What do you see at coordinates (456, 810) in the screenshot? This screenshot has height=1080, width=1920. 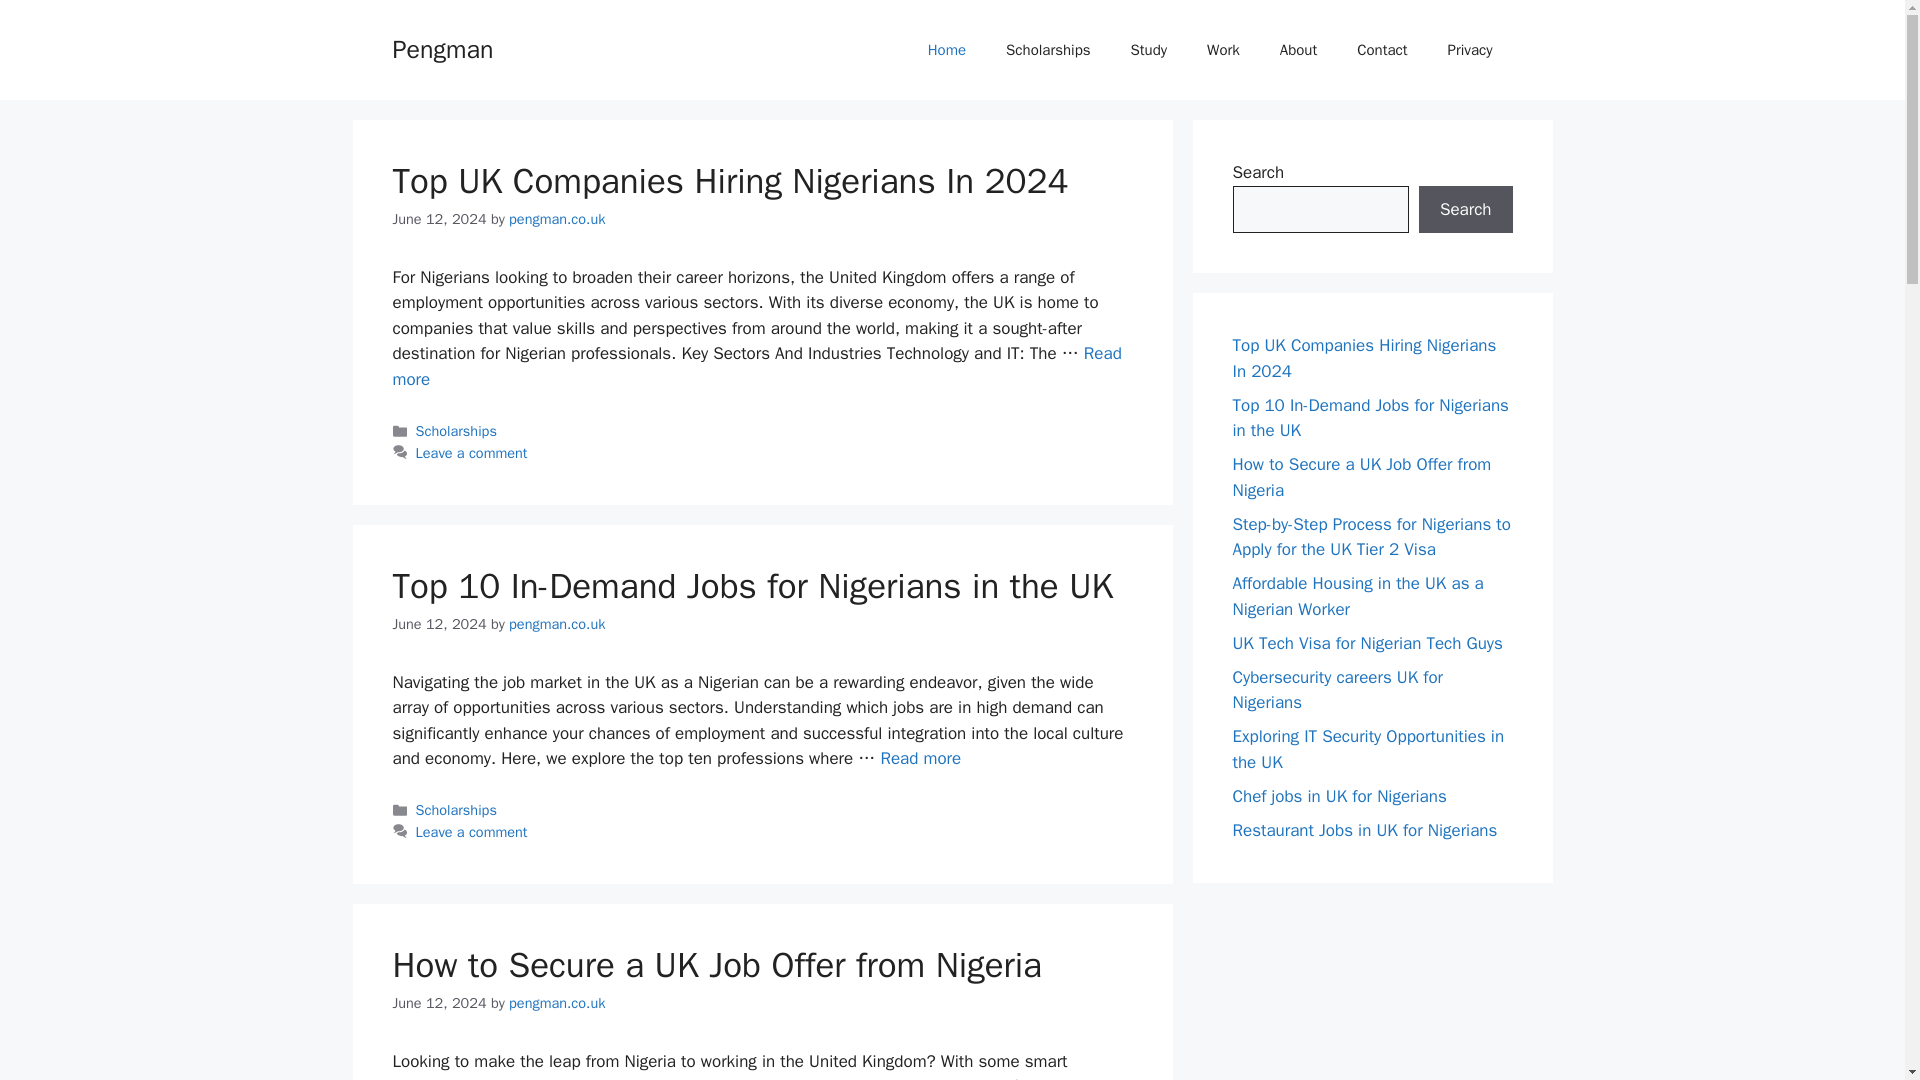 I see `Scholarships` at bounding box center [456, 810].